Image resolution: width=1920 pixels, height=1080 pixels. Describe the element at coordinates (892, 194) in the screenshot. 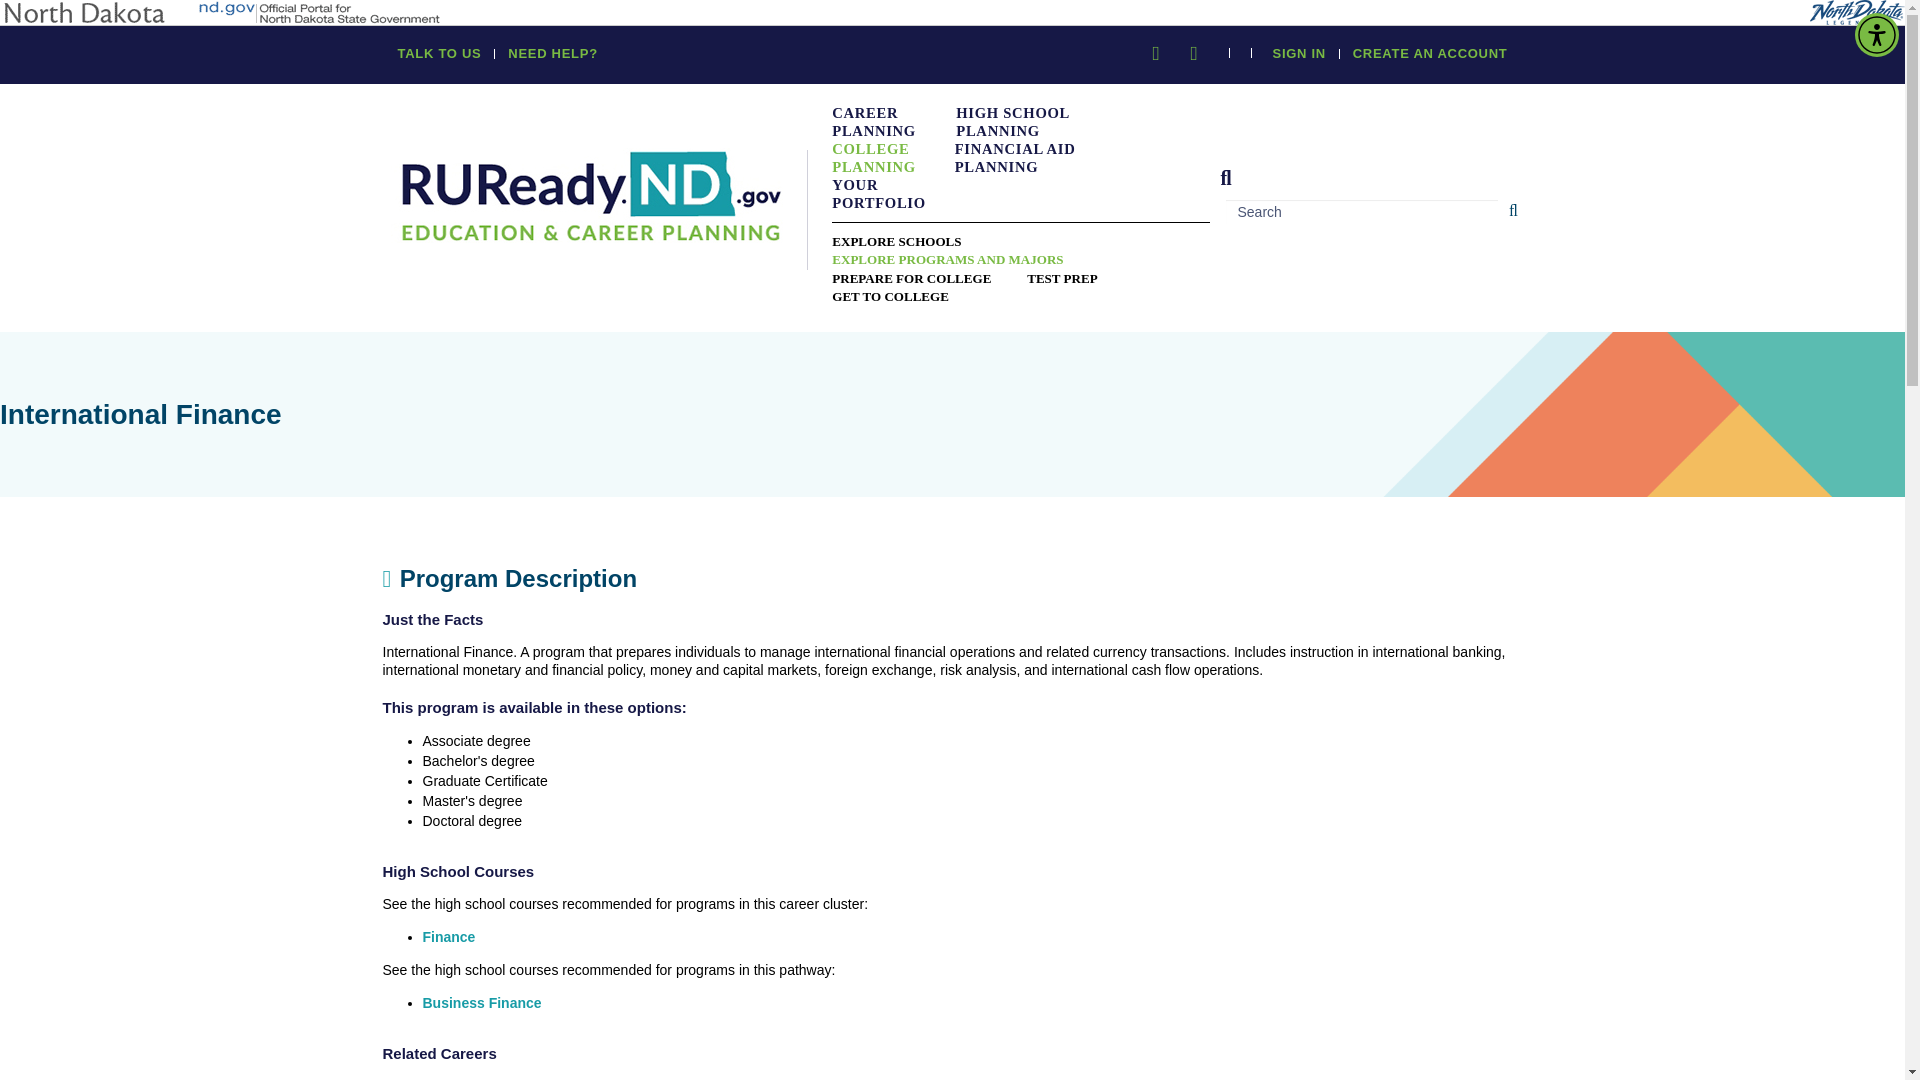

I see `YOUR PORTFOLIO` at that location.